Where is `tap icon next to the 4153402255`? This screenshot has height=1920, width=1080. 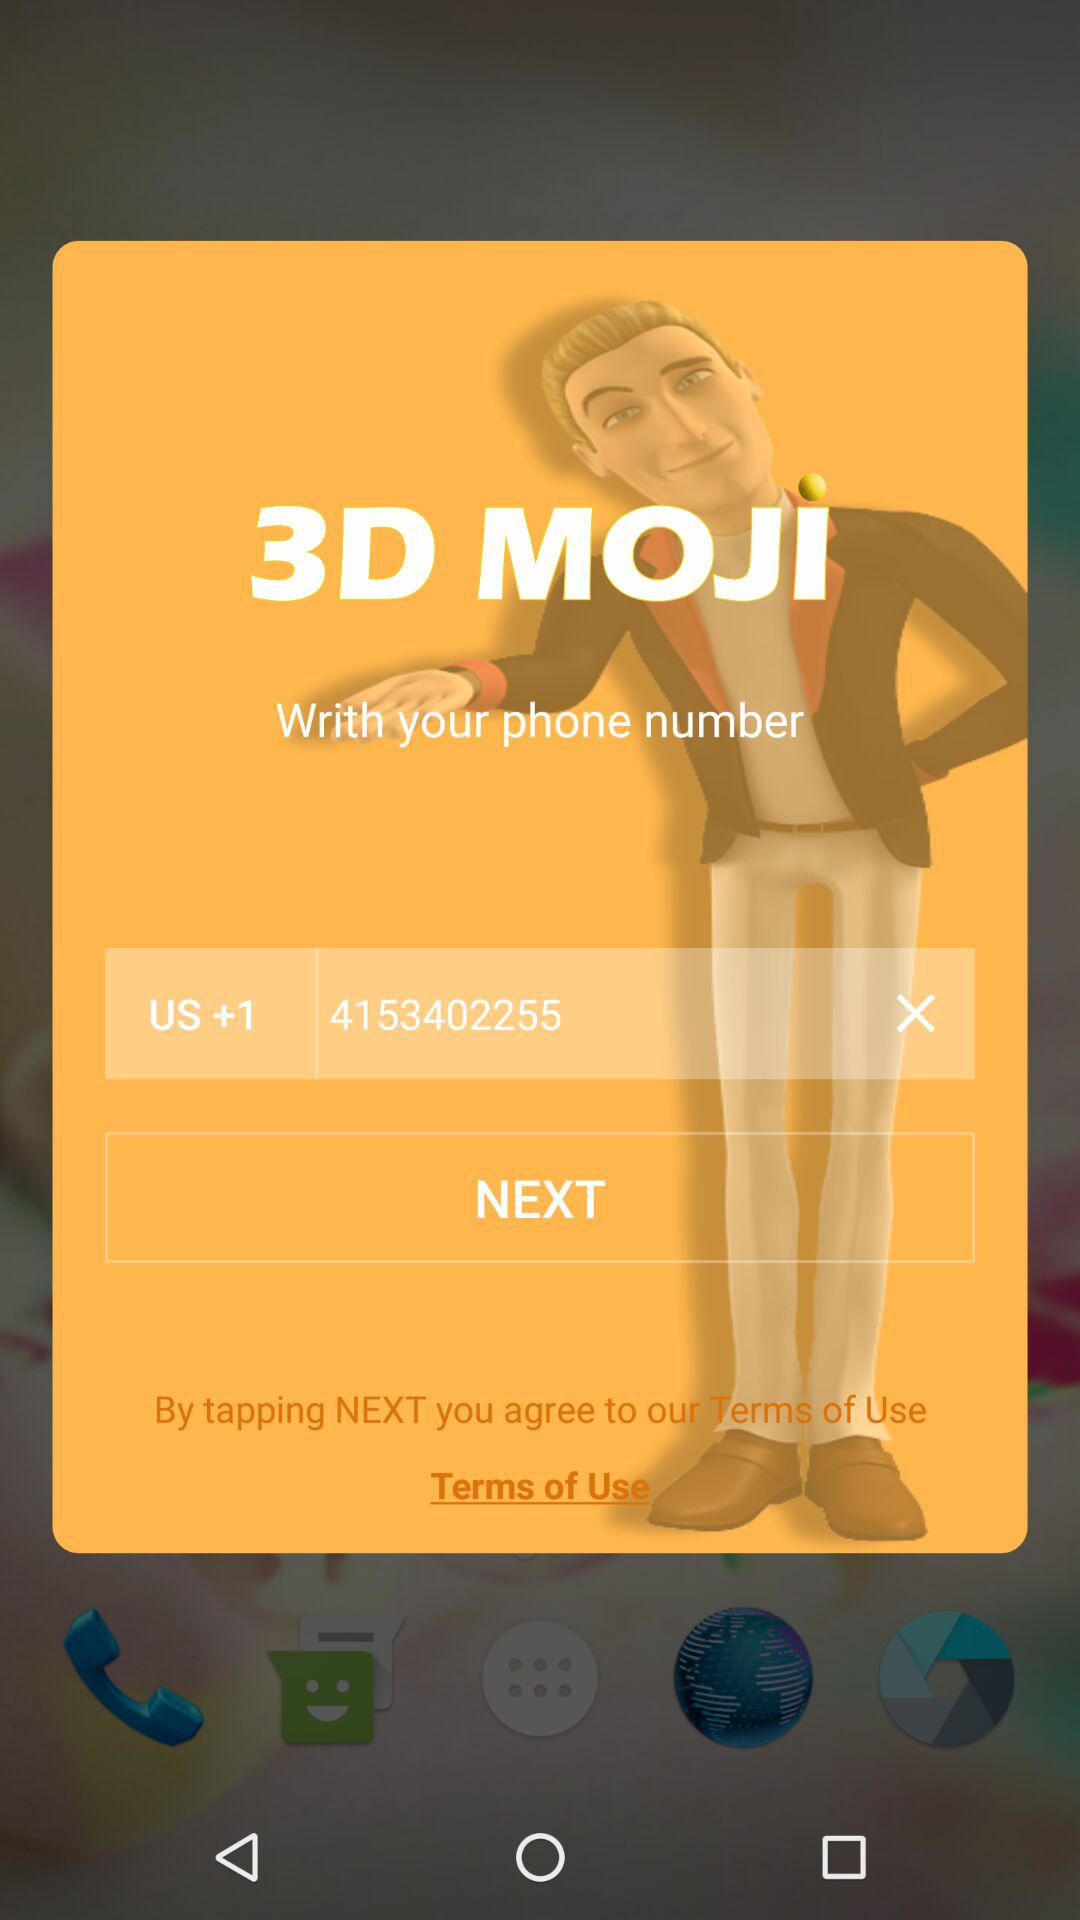
tap icon next to the 4153402255 is located at coordinates (915, 1013).